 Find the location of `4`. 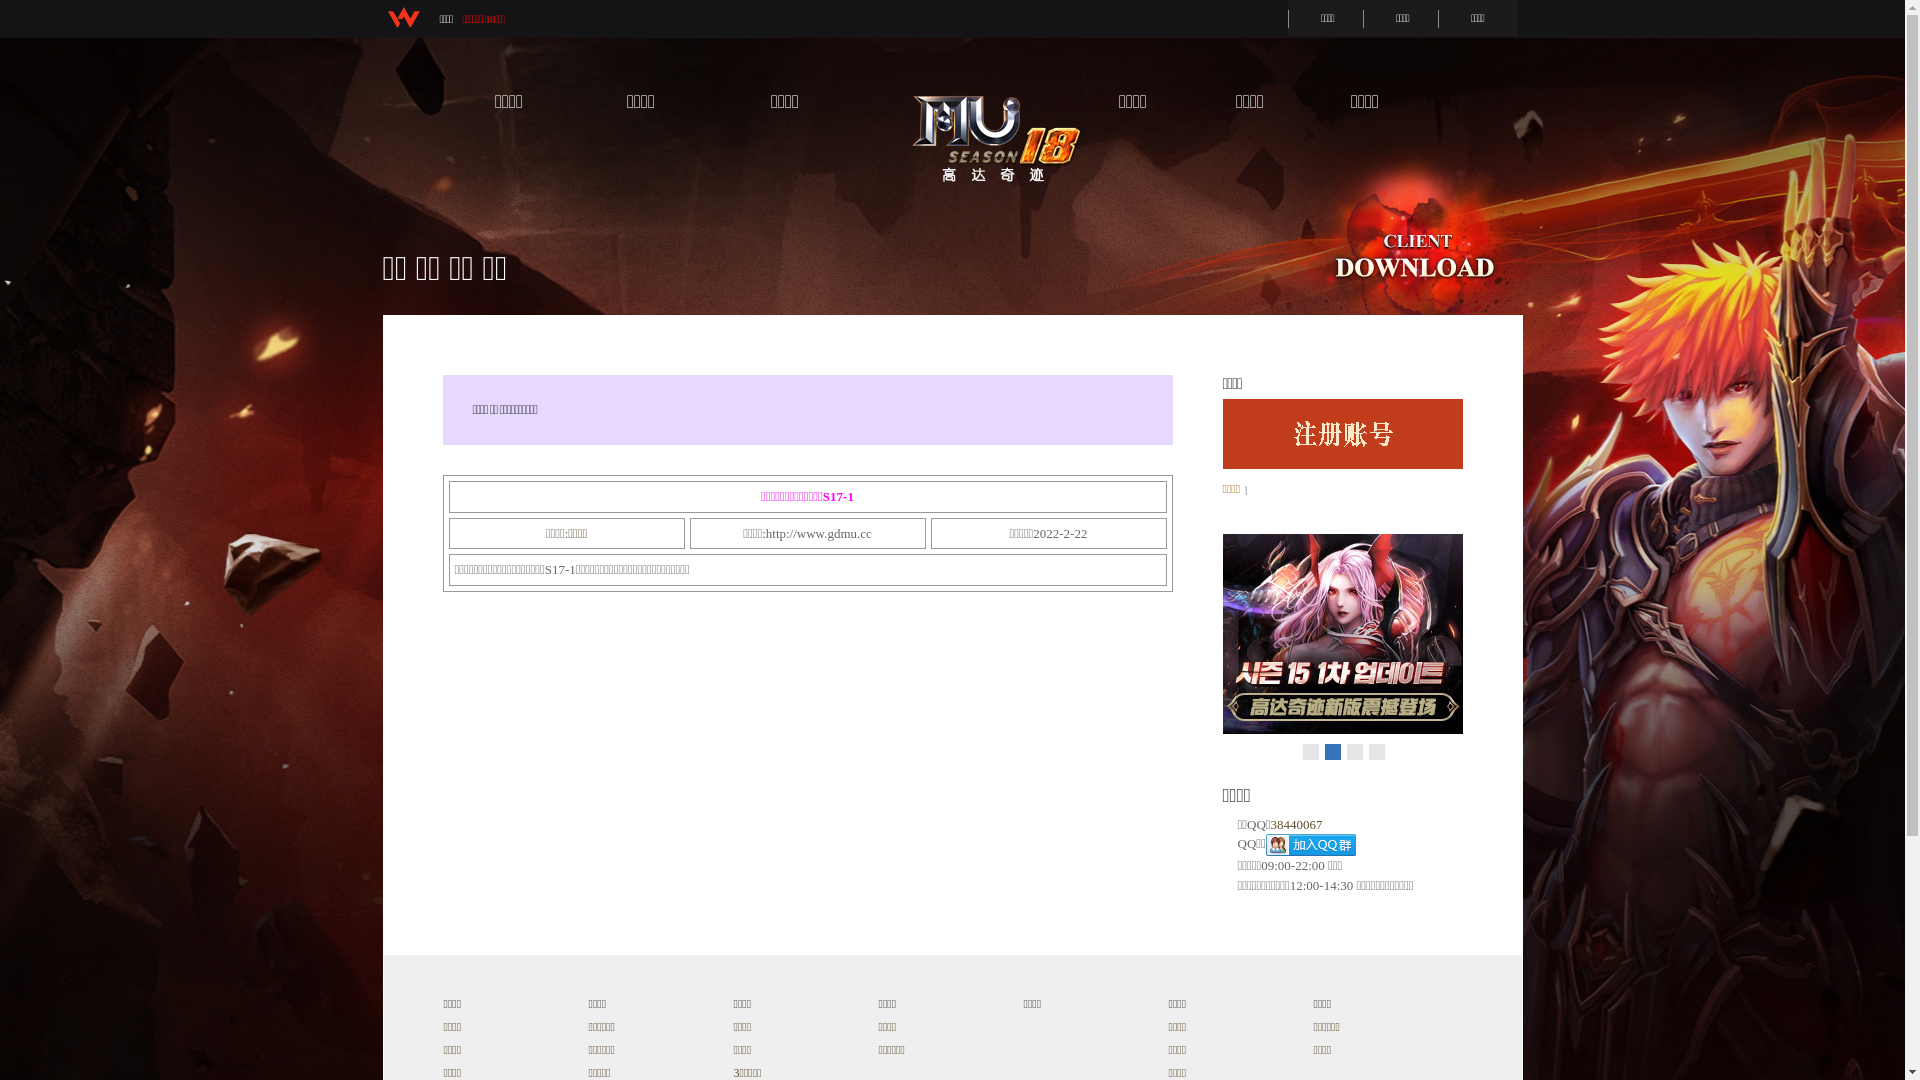

4 is located at coordinates (1377, 752).